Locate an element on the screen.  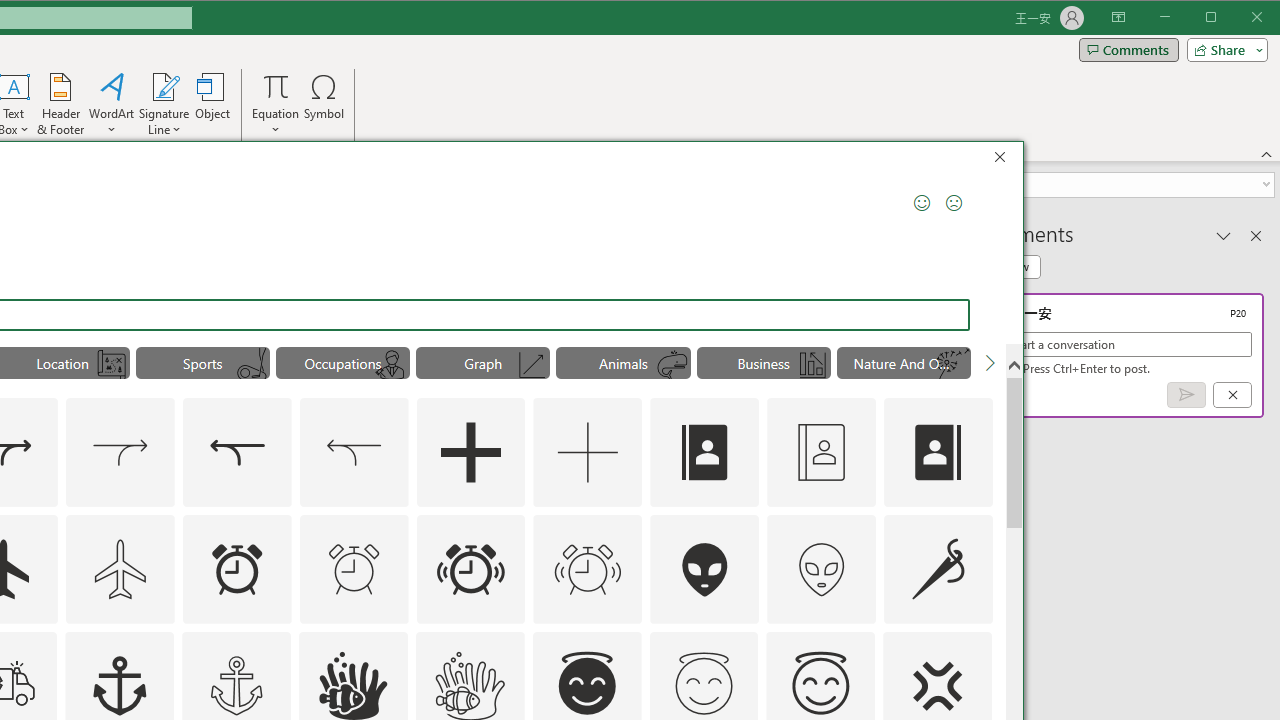
Object... is located at coordinates (213, 104).